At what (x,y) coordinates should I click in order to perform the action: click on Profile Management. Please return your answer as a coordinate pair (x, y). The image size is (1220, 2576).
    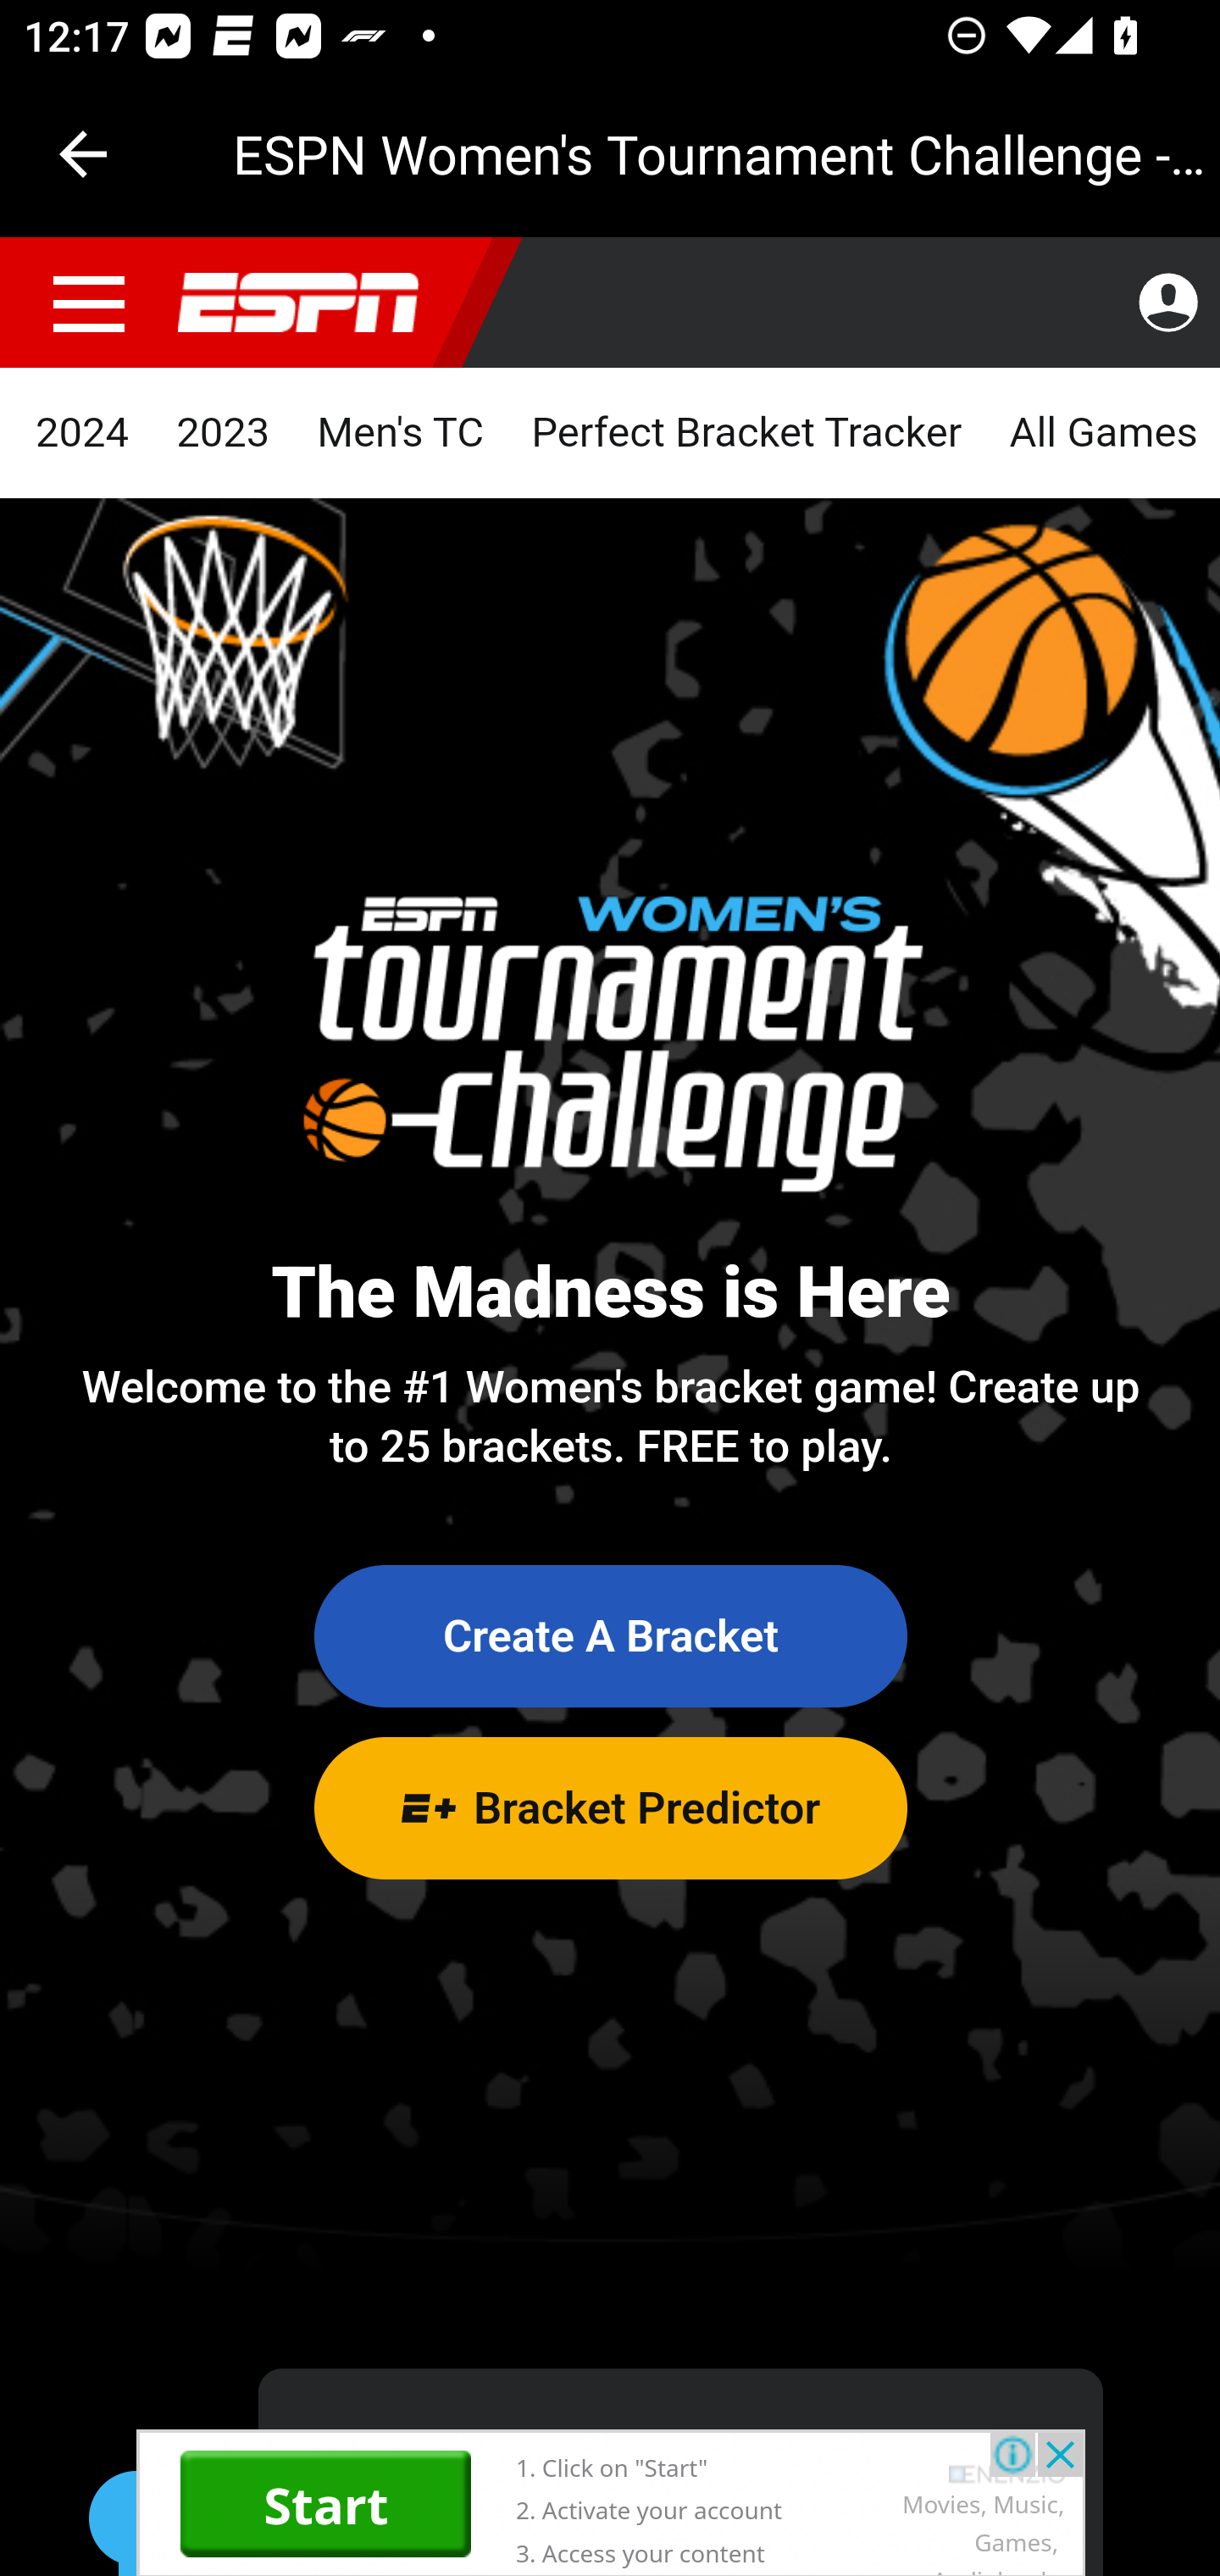
    Looking at the image, I should click on (1167, 303).